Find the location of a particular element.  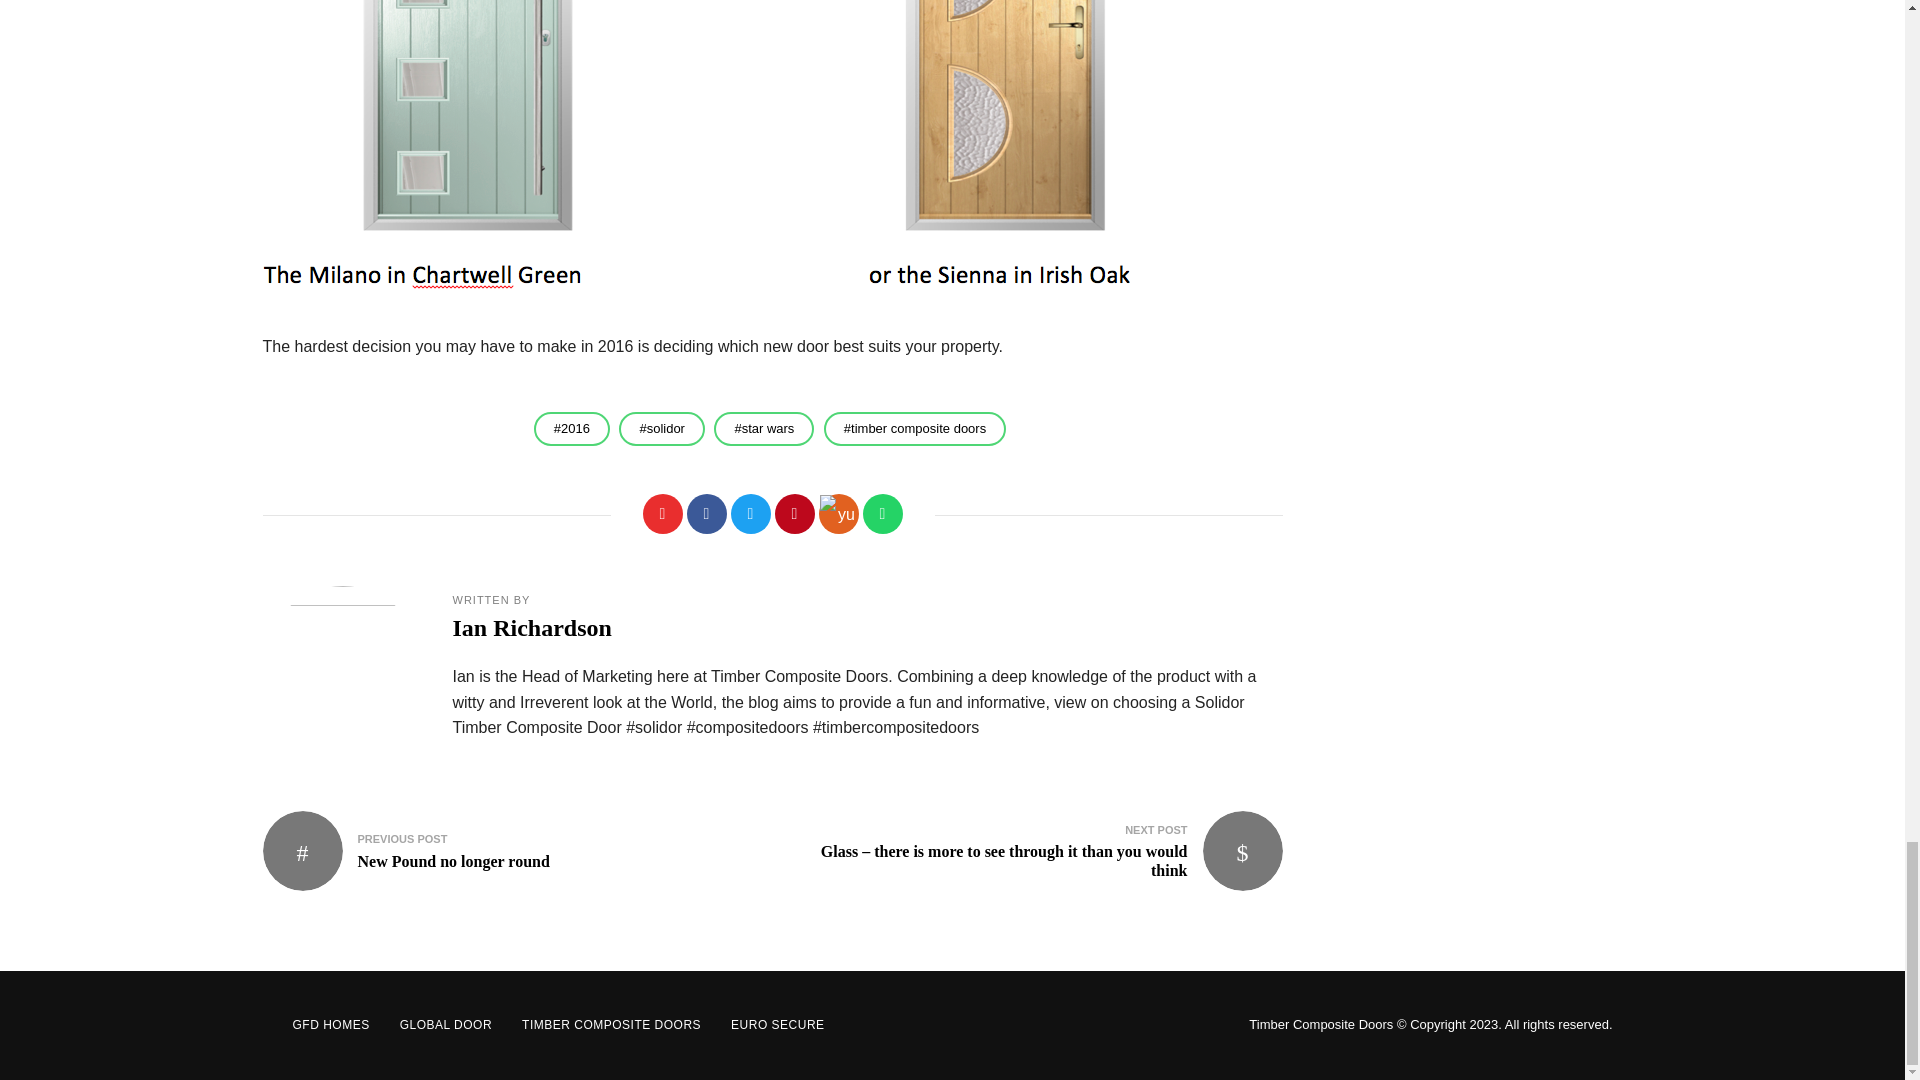

Yummly is located at coordinates (506, 851).